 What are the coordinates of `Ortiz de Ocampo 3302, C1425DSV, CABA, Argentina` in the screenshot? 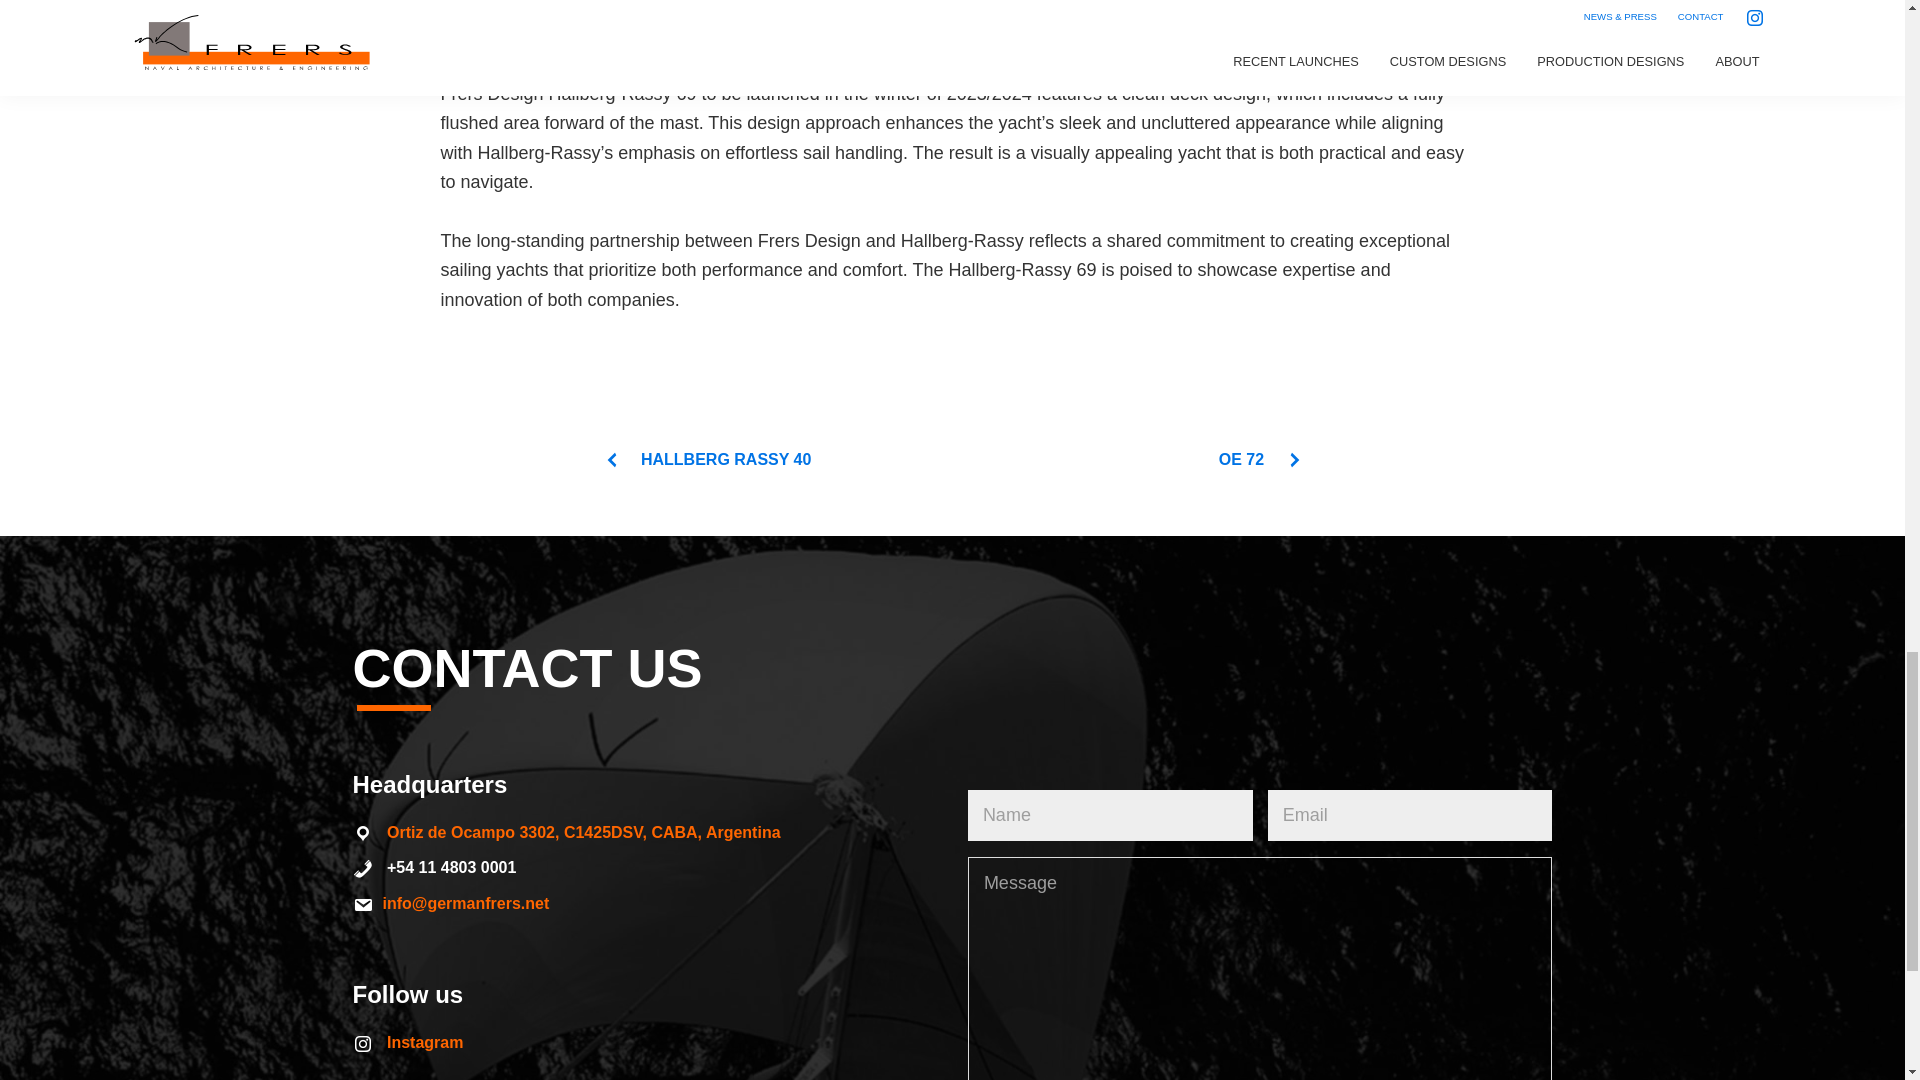 It's located at (584, 832).